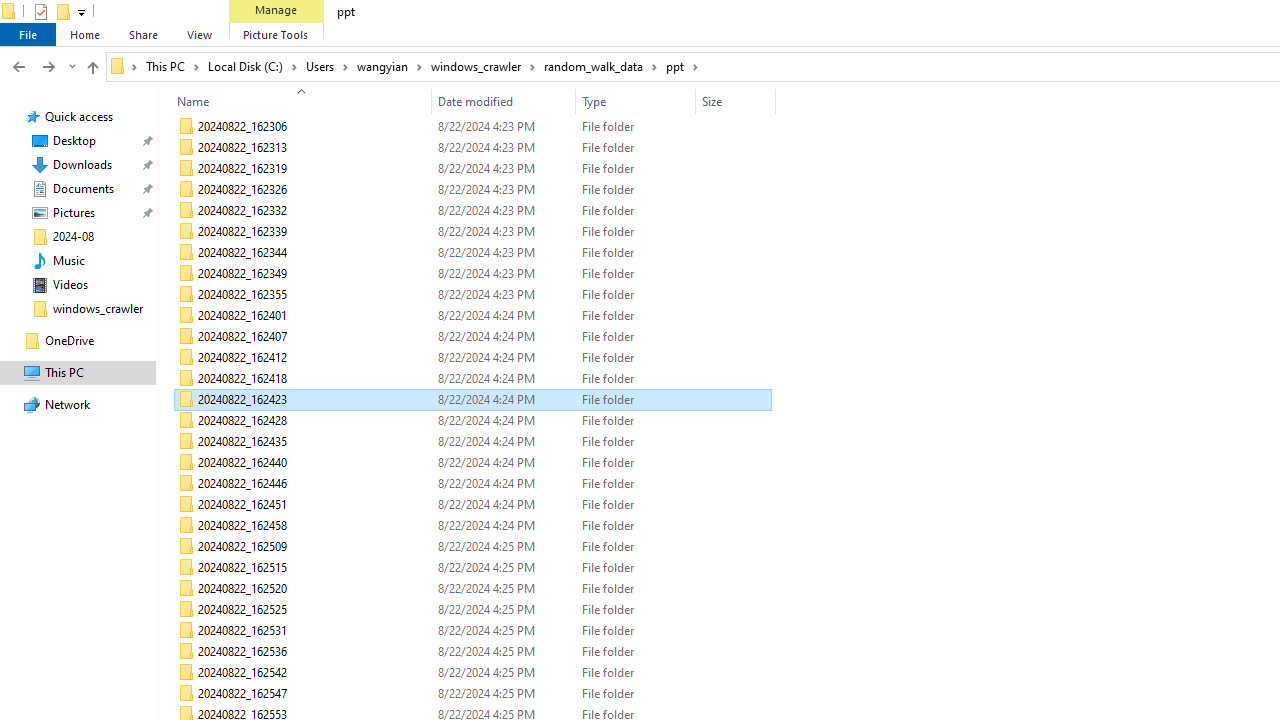 This screenshot has width=1280, height=720. Describe the element at coordinates (172, 66) in the screenshot. I see `This PC` at that location.